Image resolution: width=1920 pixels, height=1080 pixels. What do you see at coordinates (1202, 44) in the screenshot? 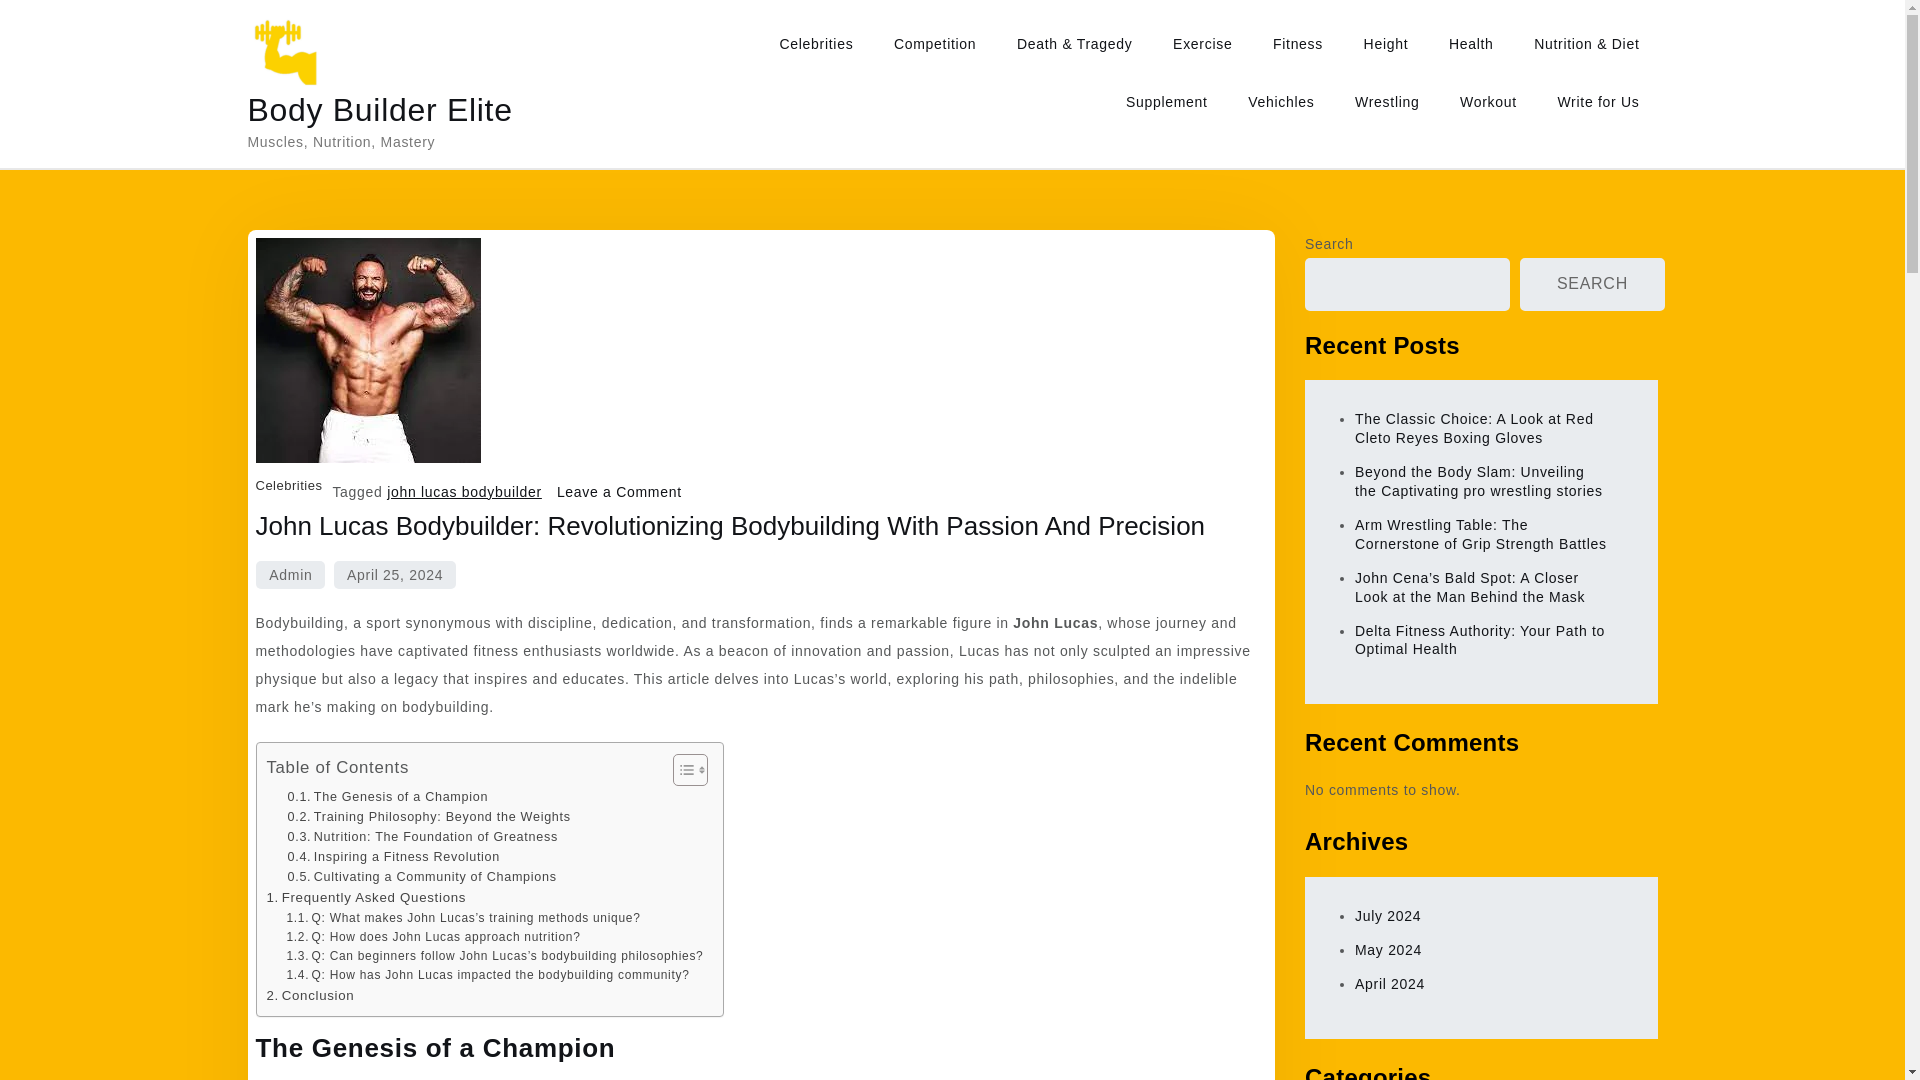
I see `Exercise` at bounding box center [1202, 44].